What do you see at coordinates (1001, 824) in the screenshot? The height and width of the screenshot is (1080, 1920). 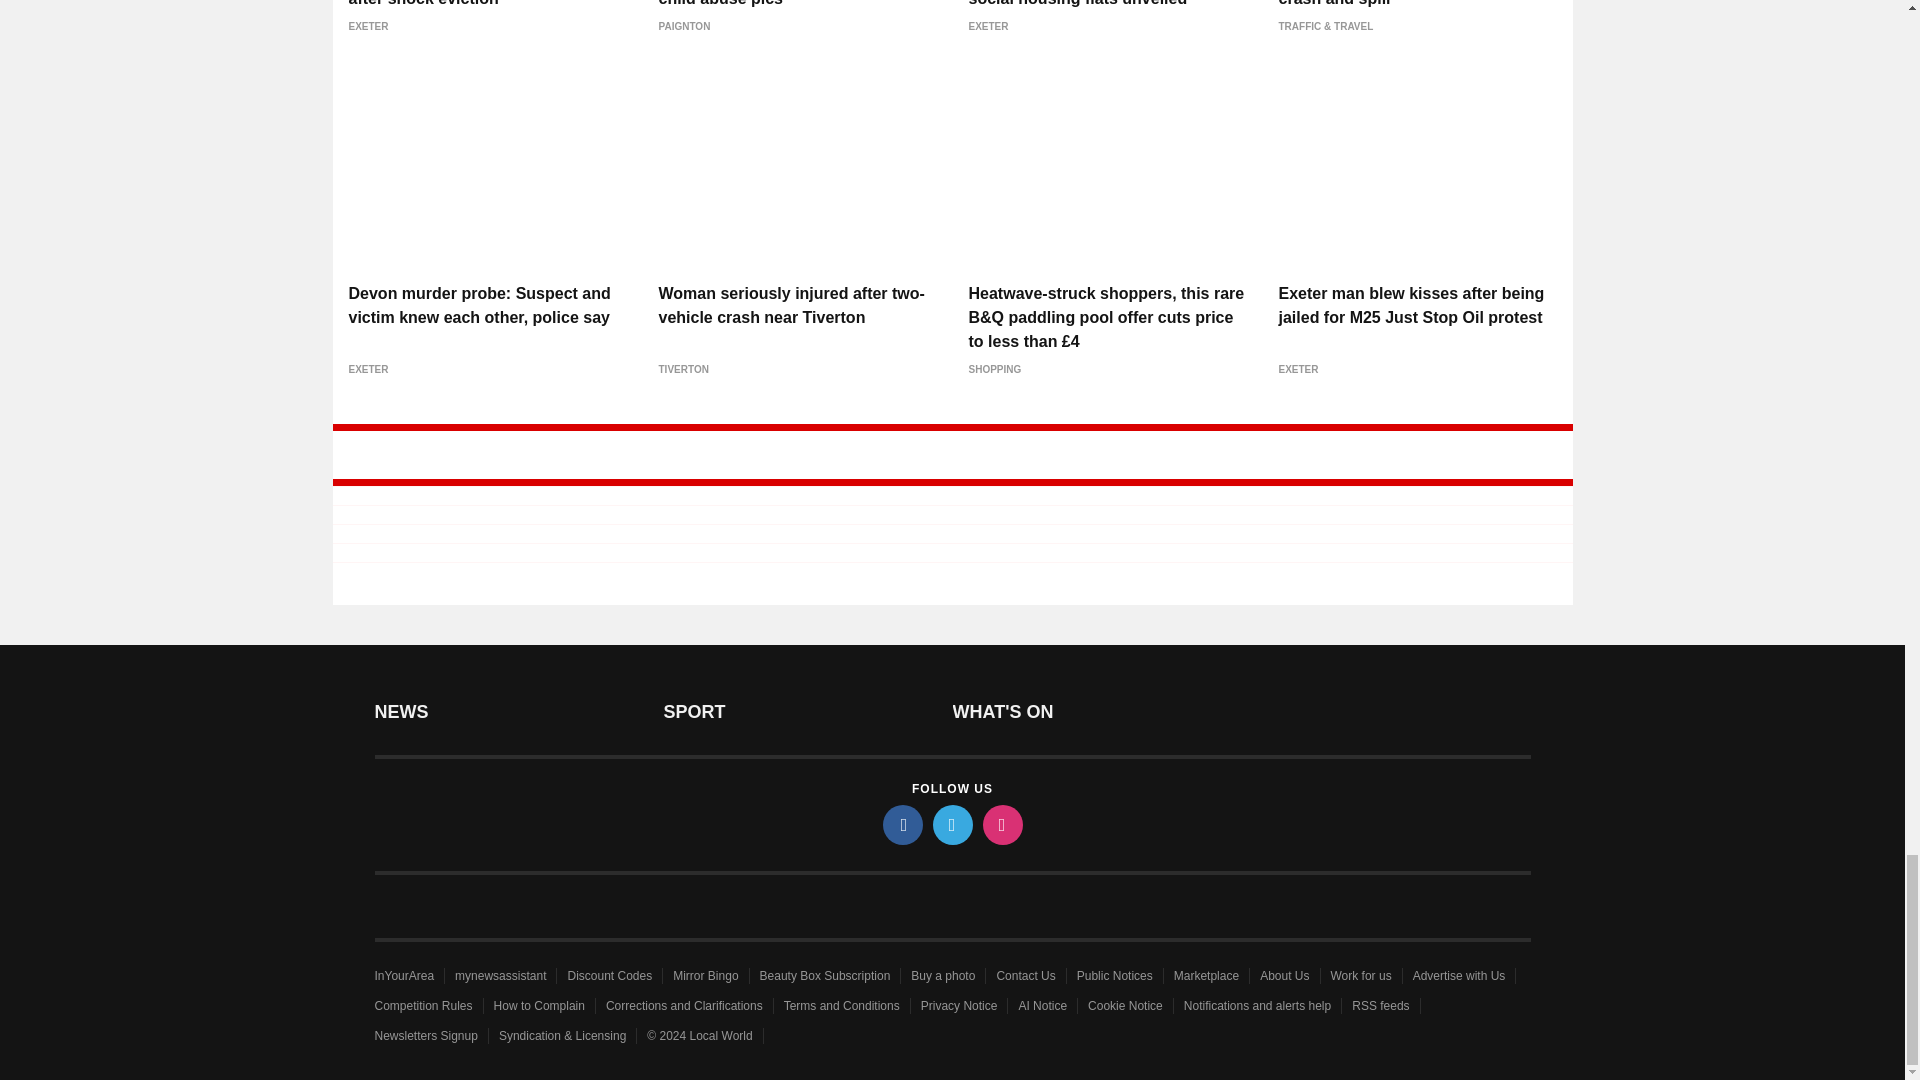 I see `instagram` at bounding box center [1001, 824].